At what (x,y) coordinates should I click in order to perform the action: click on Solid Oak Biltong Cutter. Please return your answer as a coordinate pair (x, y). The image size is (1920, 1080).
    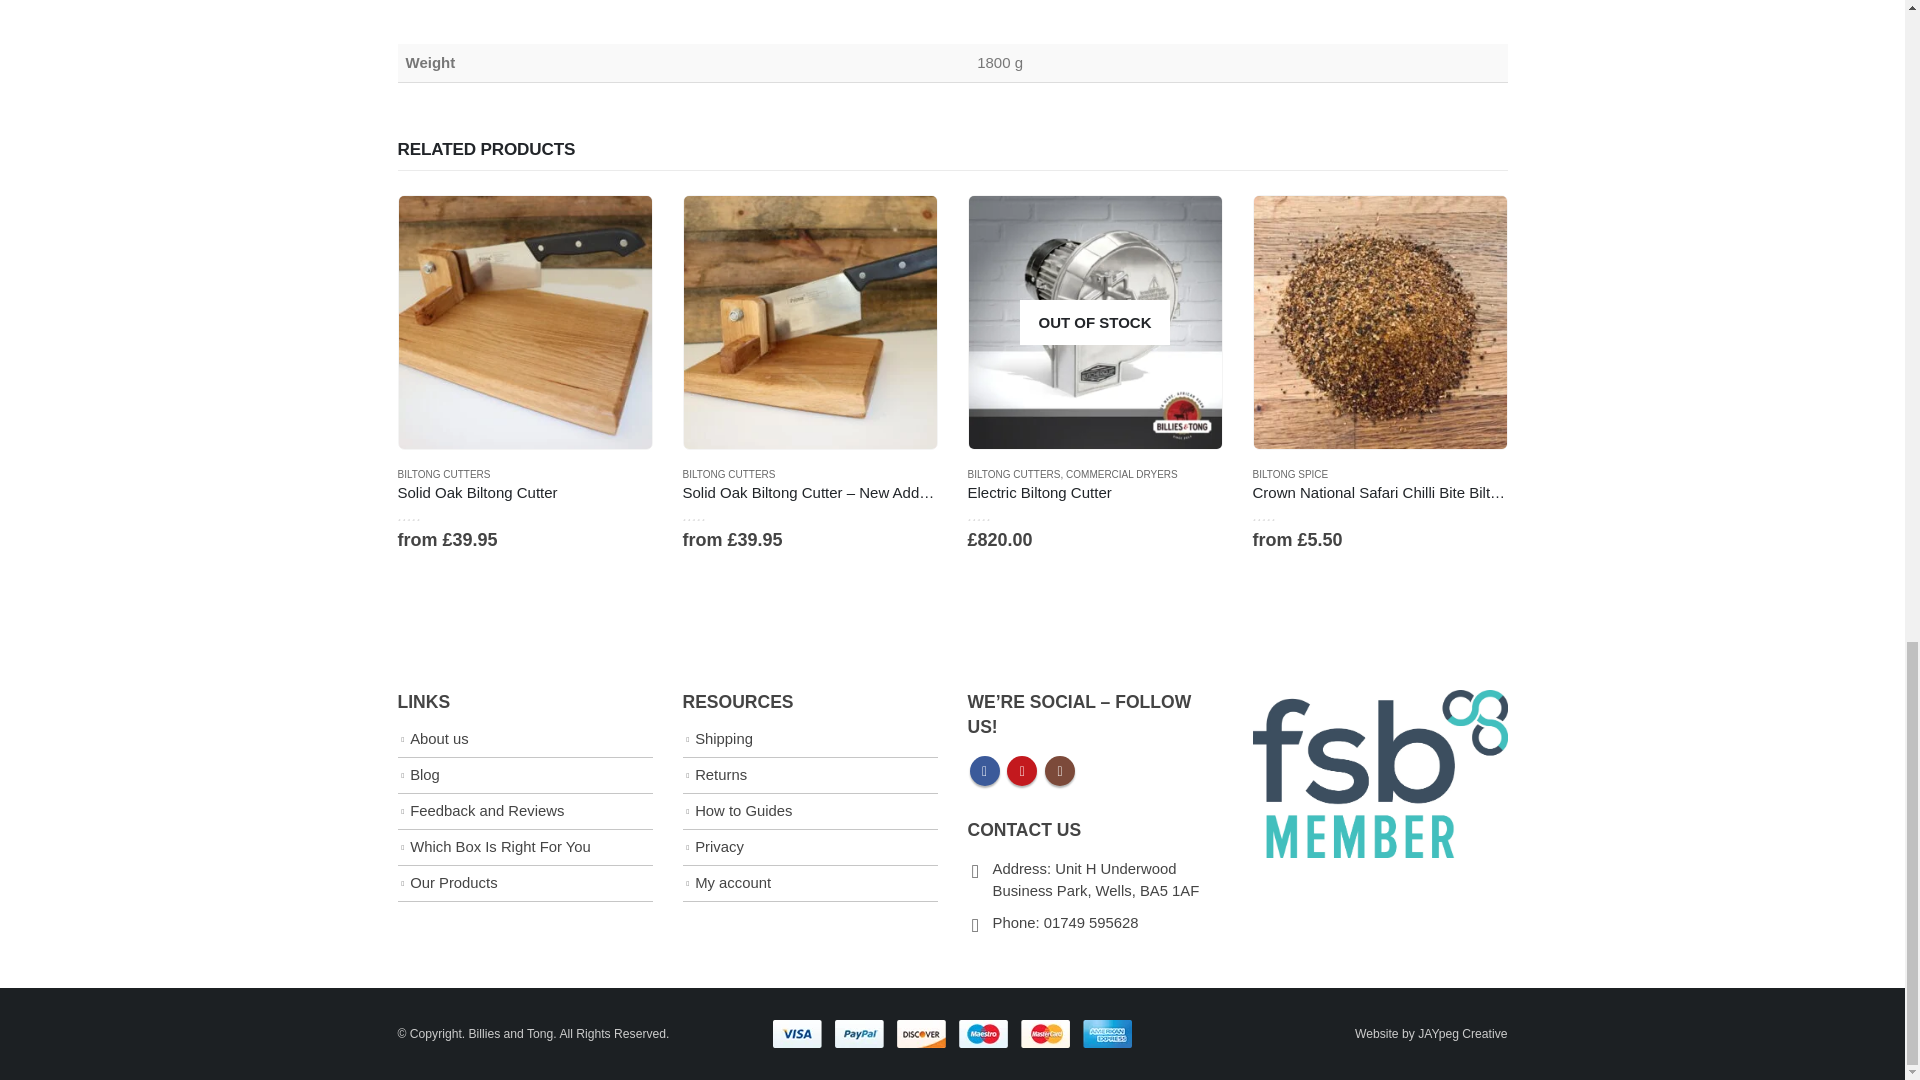
    Looking at the image, I should click on (524, 492).